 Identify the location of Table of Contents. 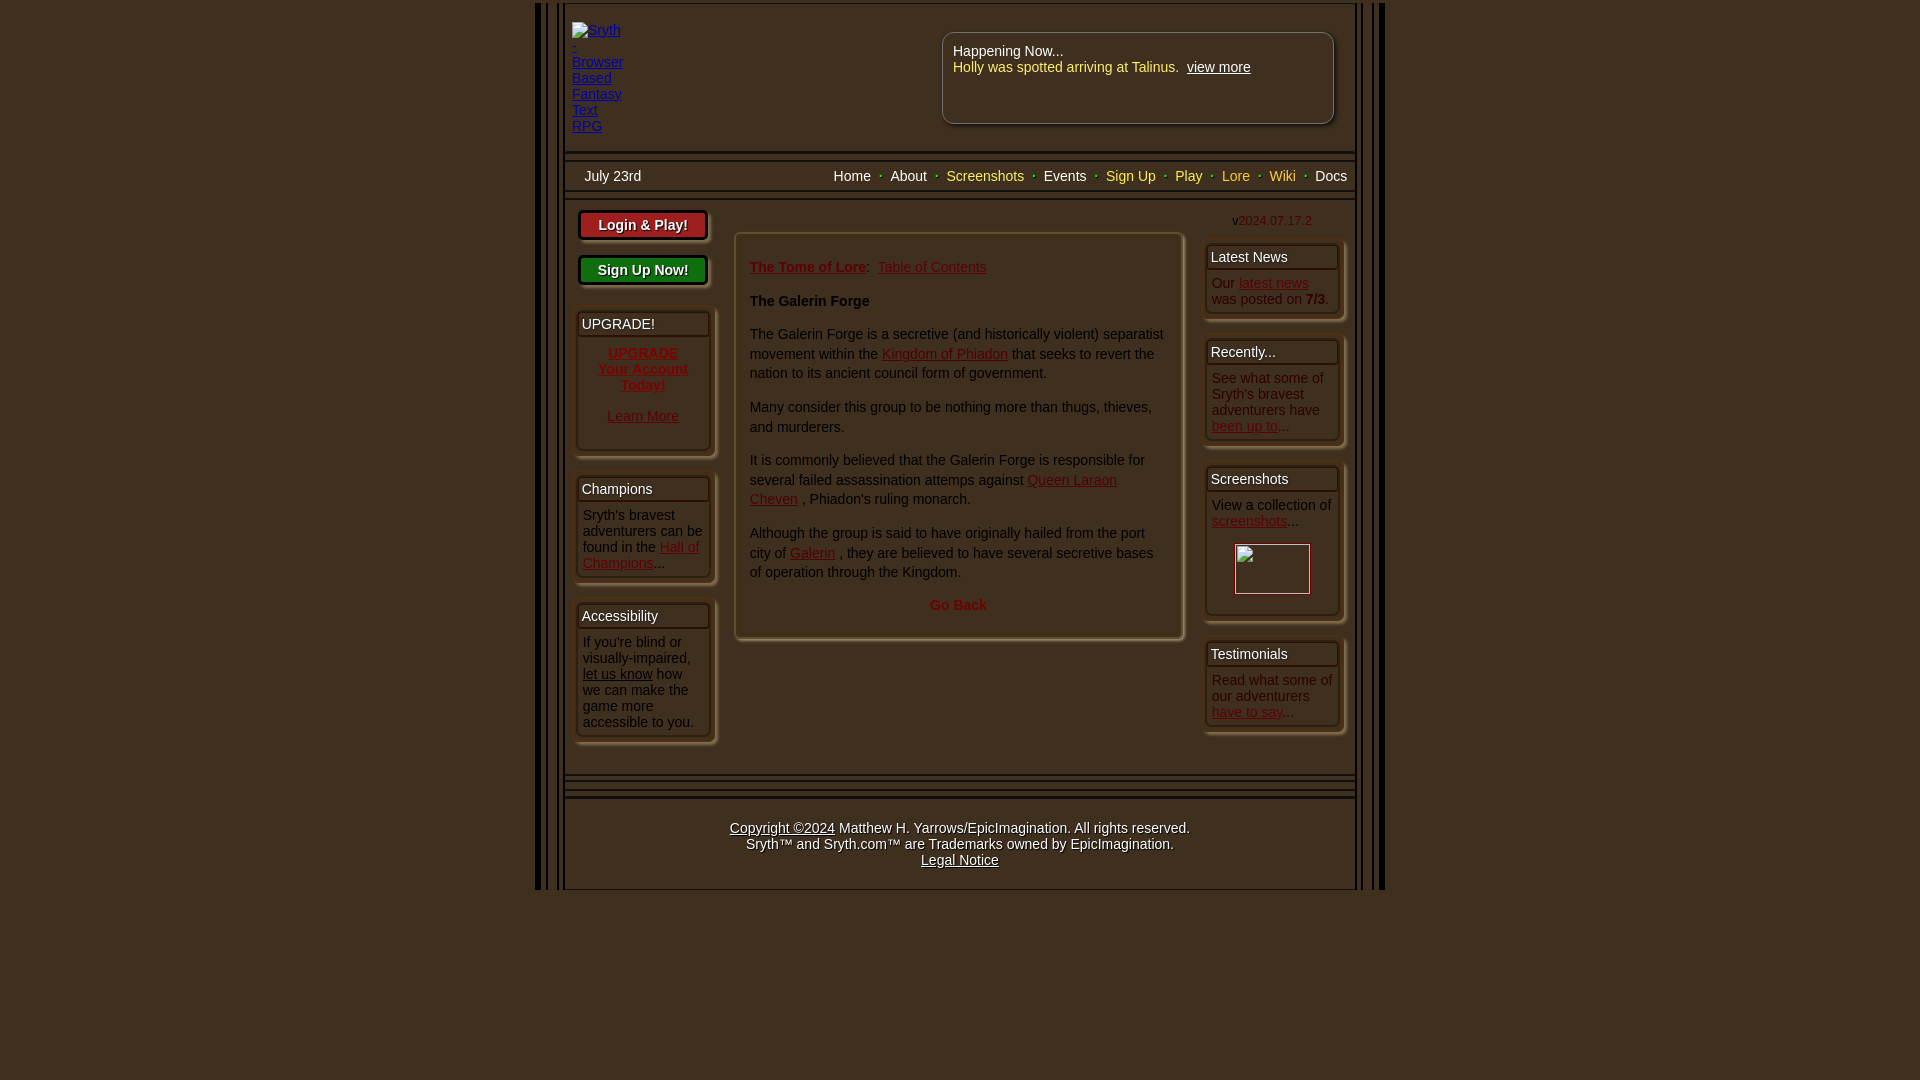
(932, 267).